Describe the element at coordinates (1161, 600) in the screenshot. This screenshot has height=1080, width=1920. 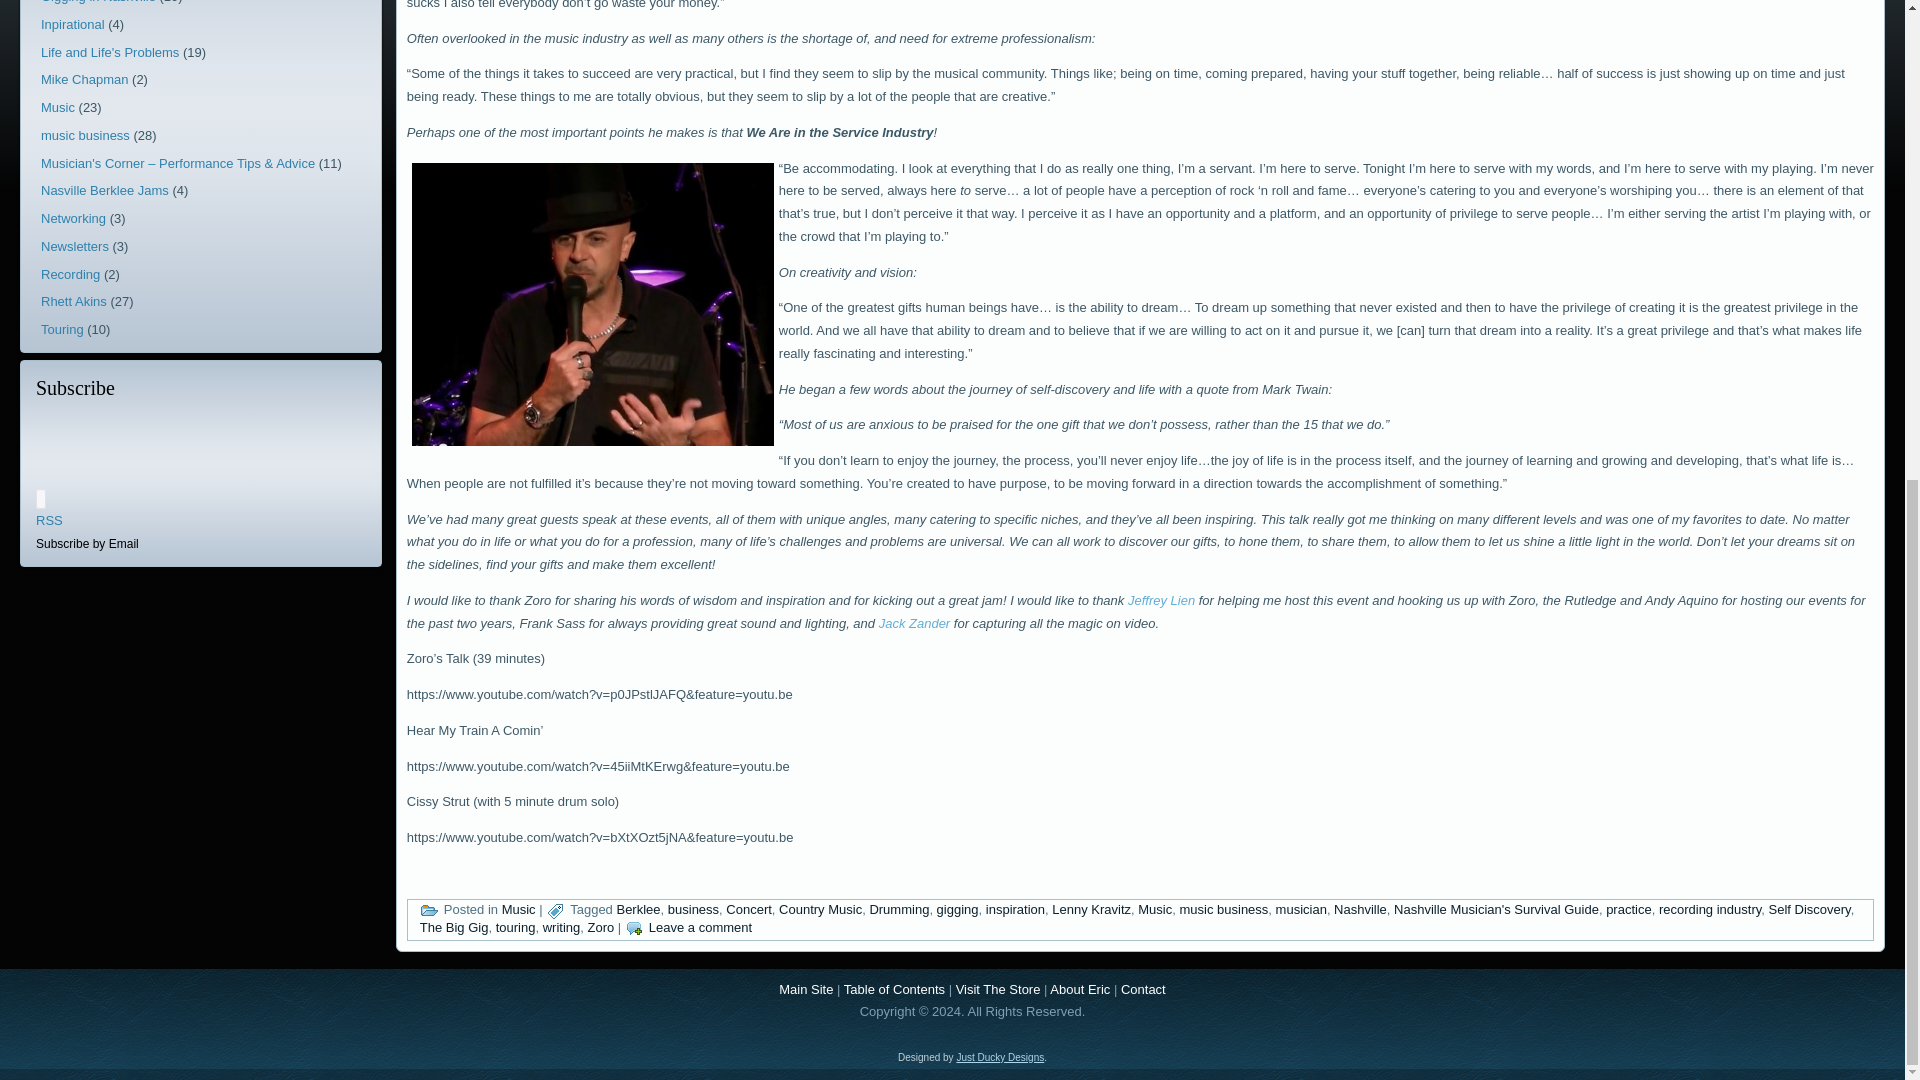
I see `Jeffrey Lien` at that location.